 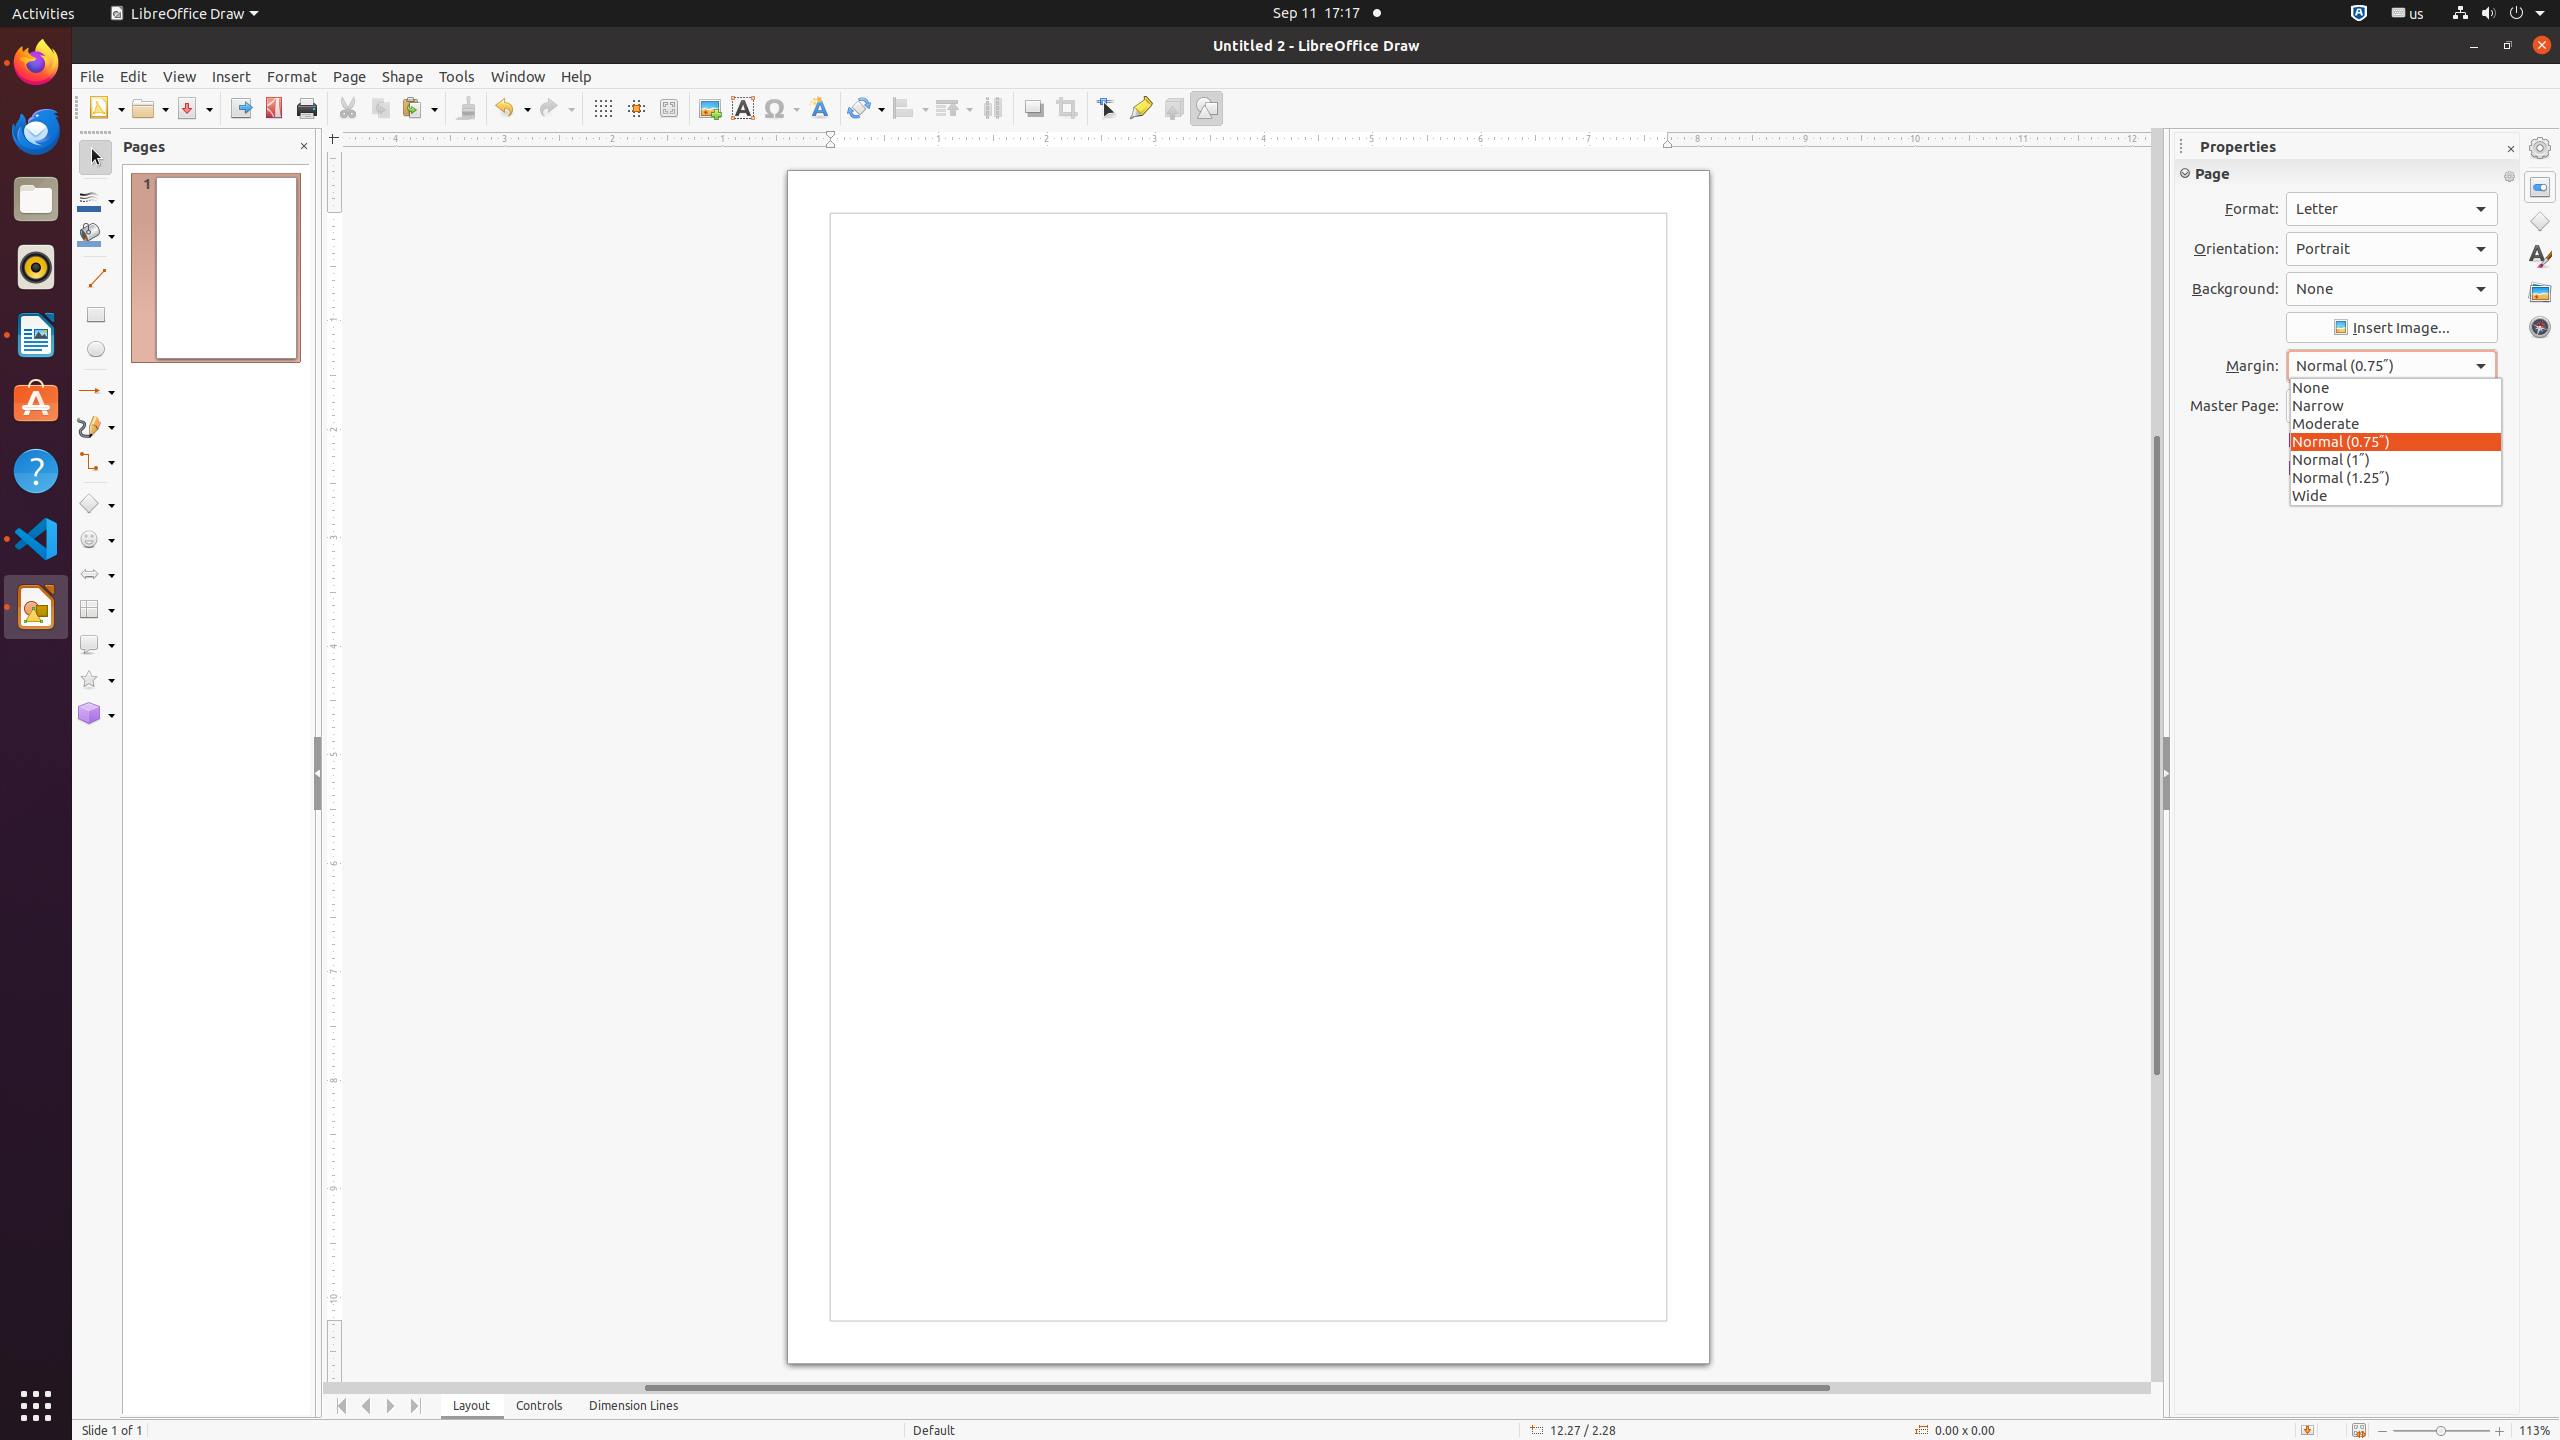 What do you see at coordinates (2540, 256) in the screenshot?
I see `Styles` at bounding box center [2540, 256].